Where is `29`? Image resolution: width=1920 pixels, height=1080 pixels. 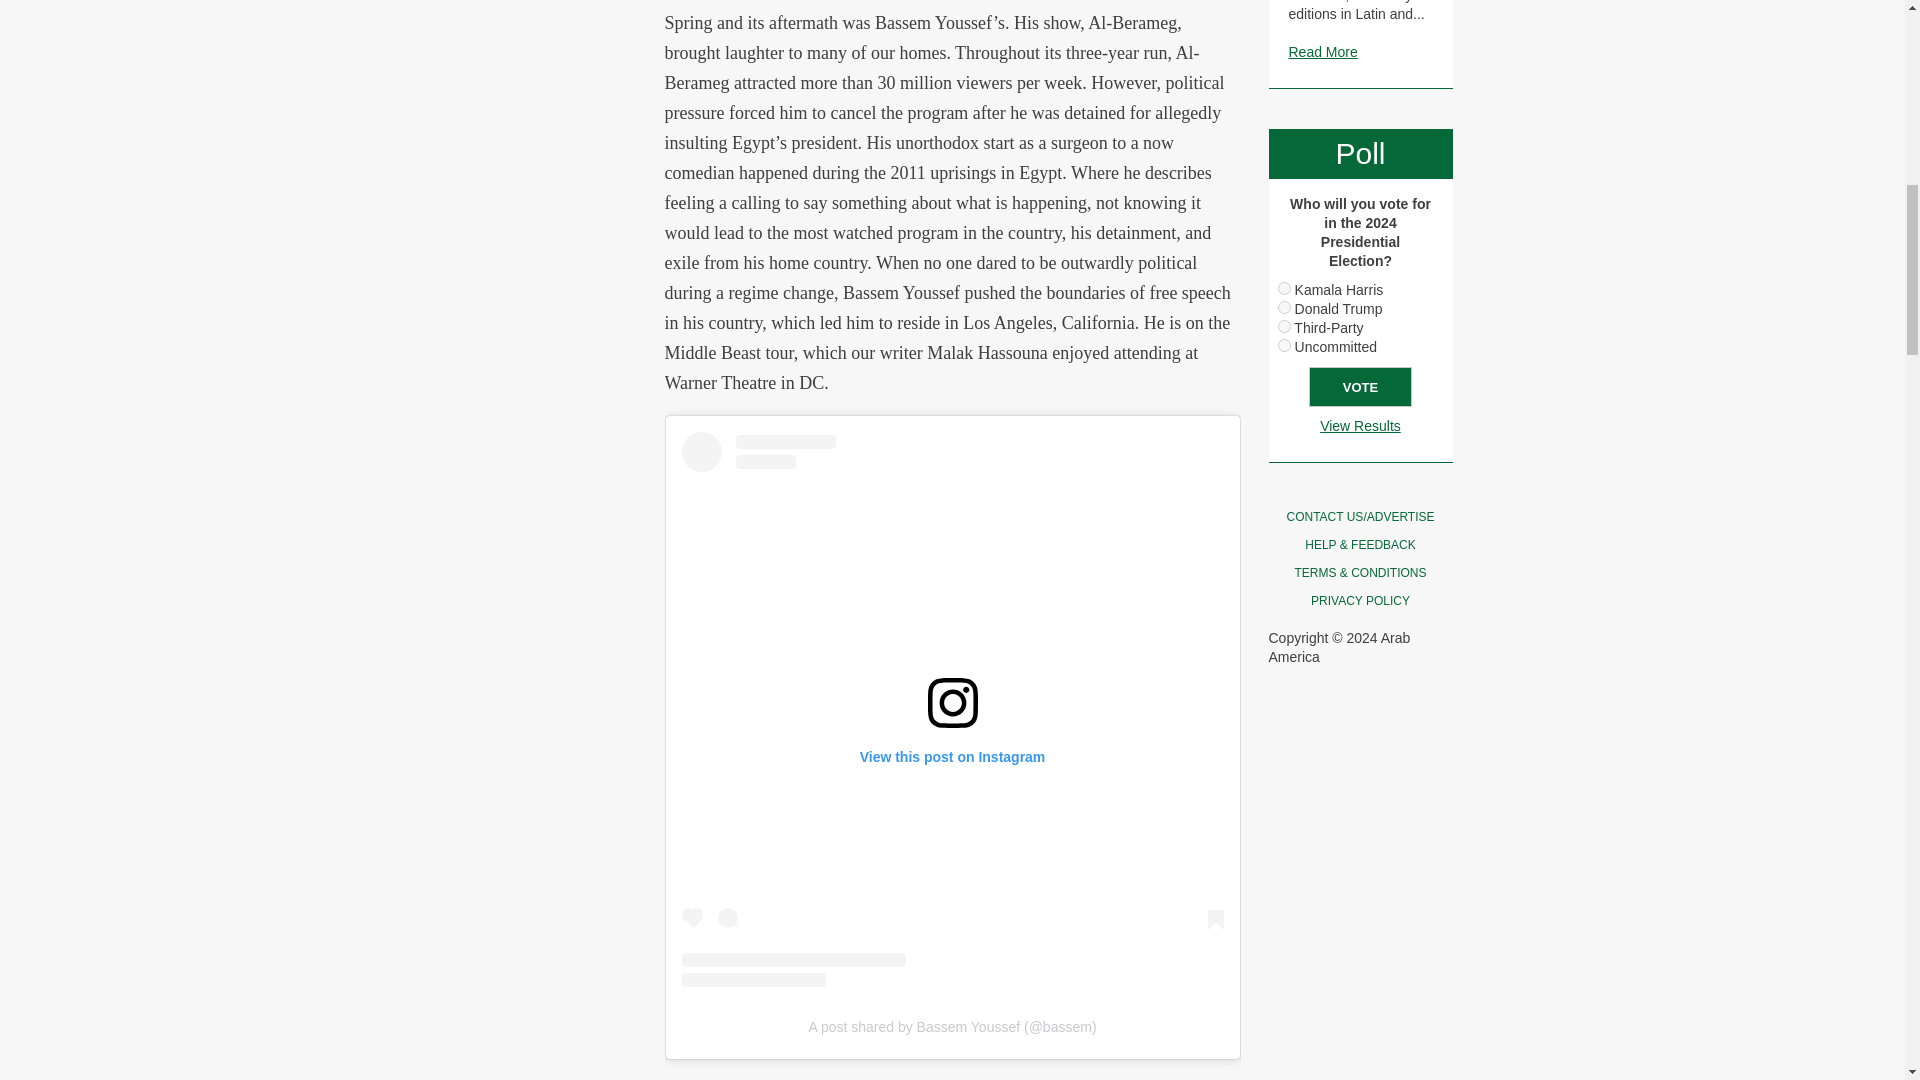
29 is located at coordinates (1284, 288).